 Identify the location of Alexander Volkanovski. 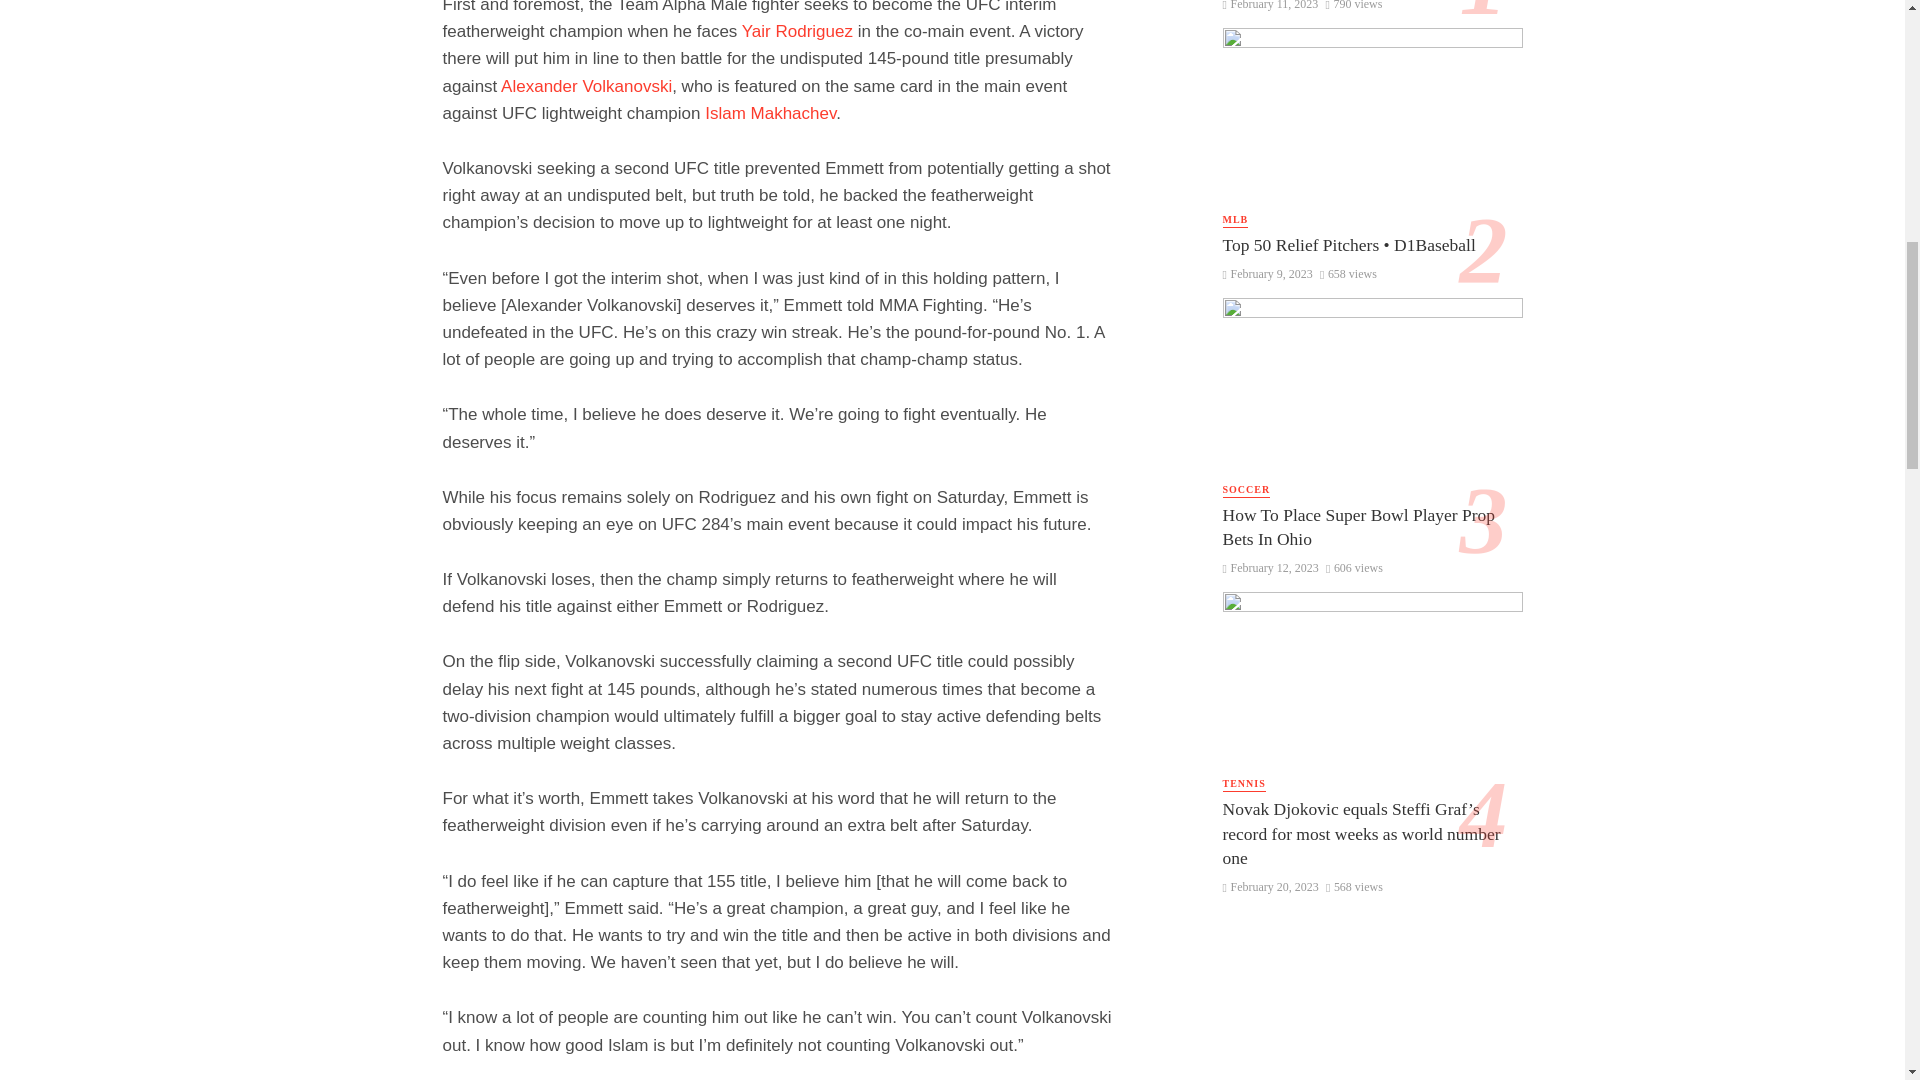
(586, 86).